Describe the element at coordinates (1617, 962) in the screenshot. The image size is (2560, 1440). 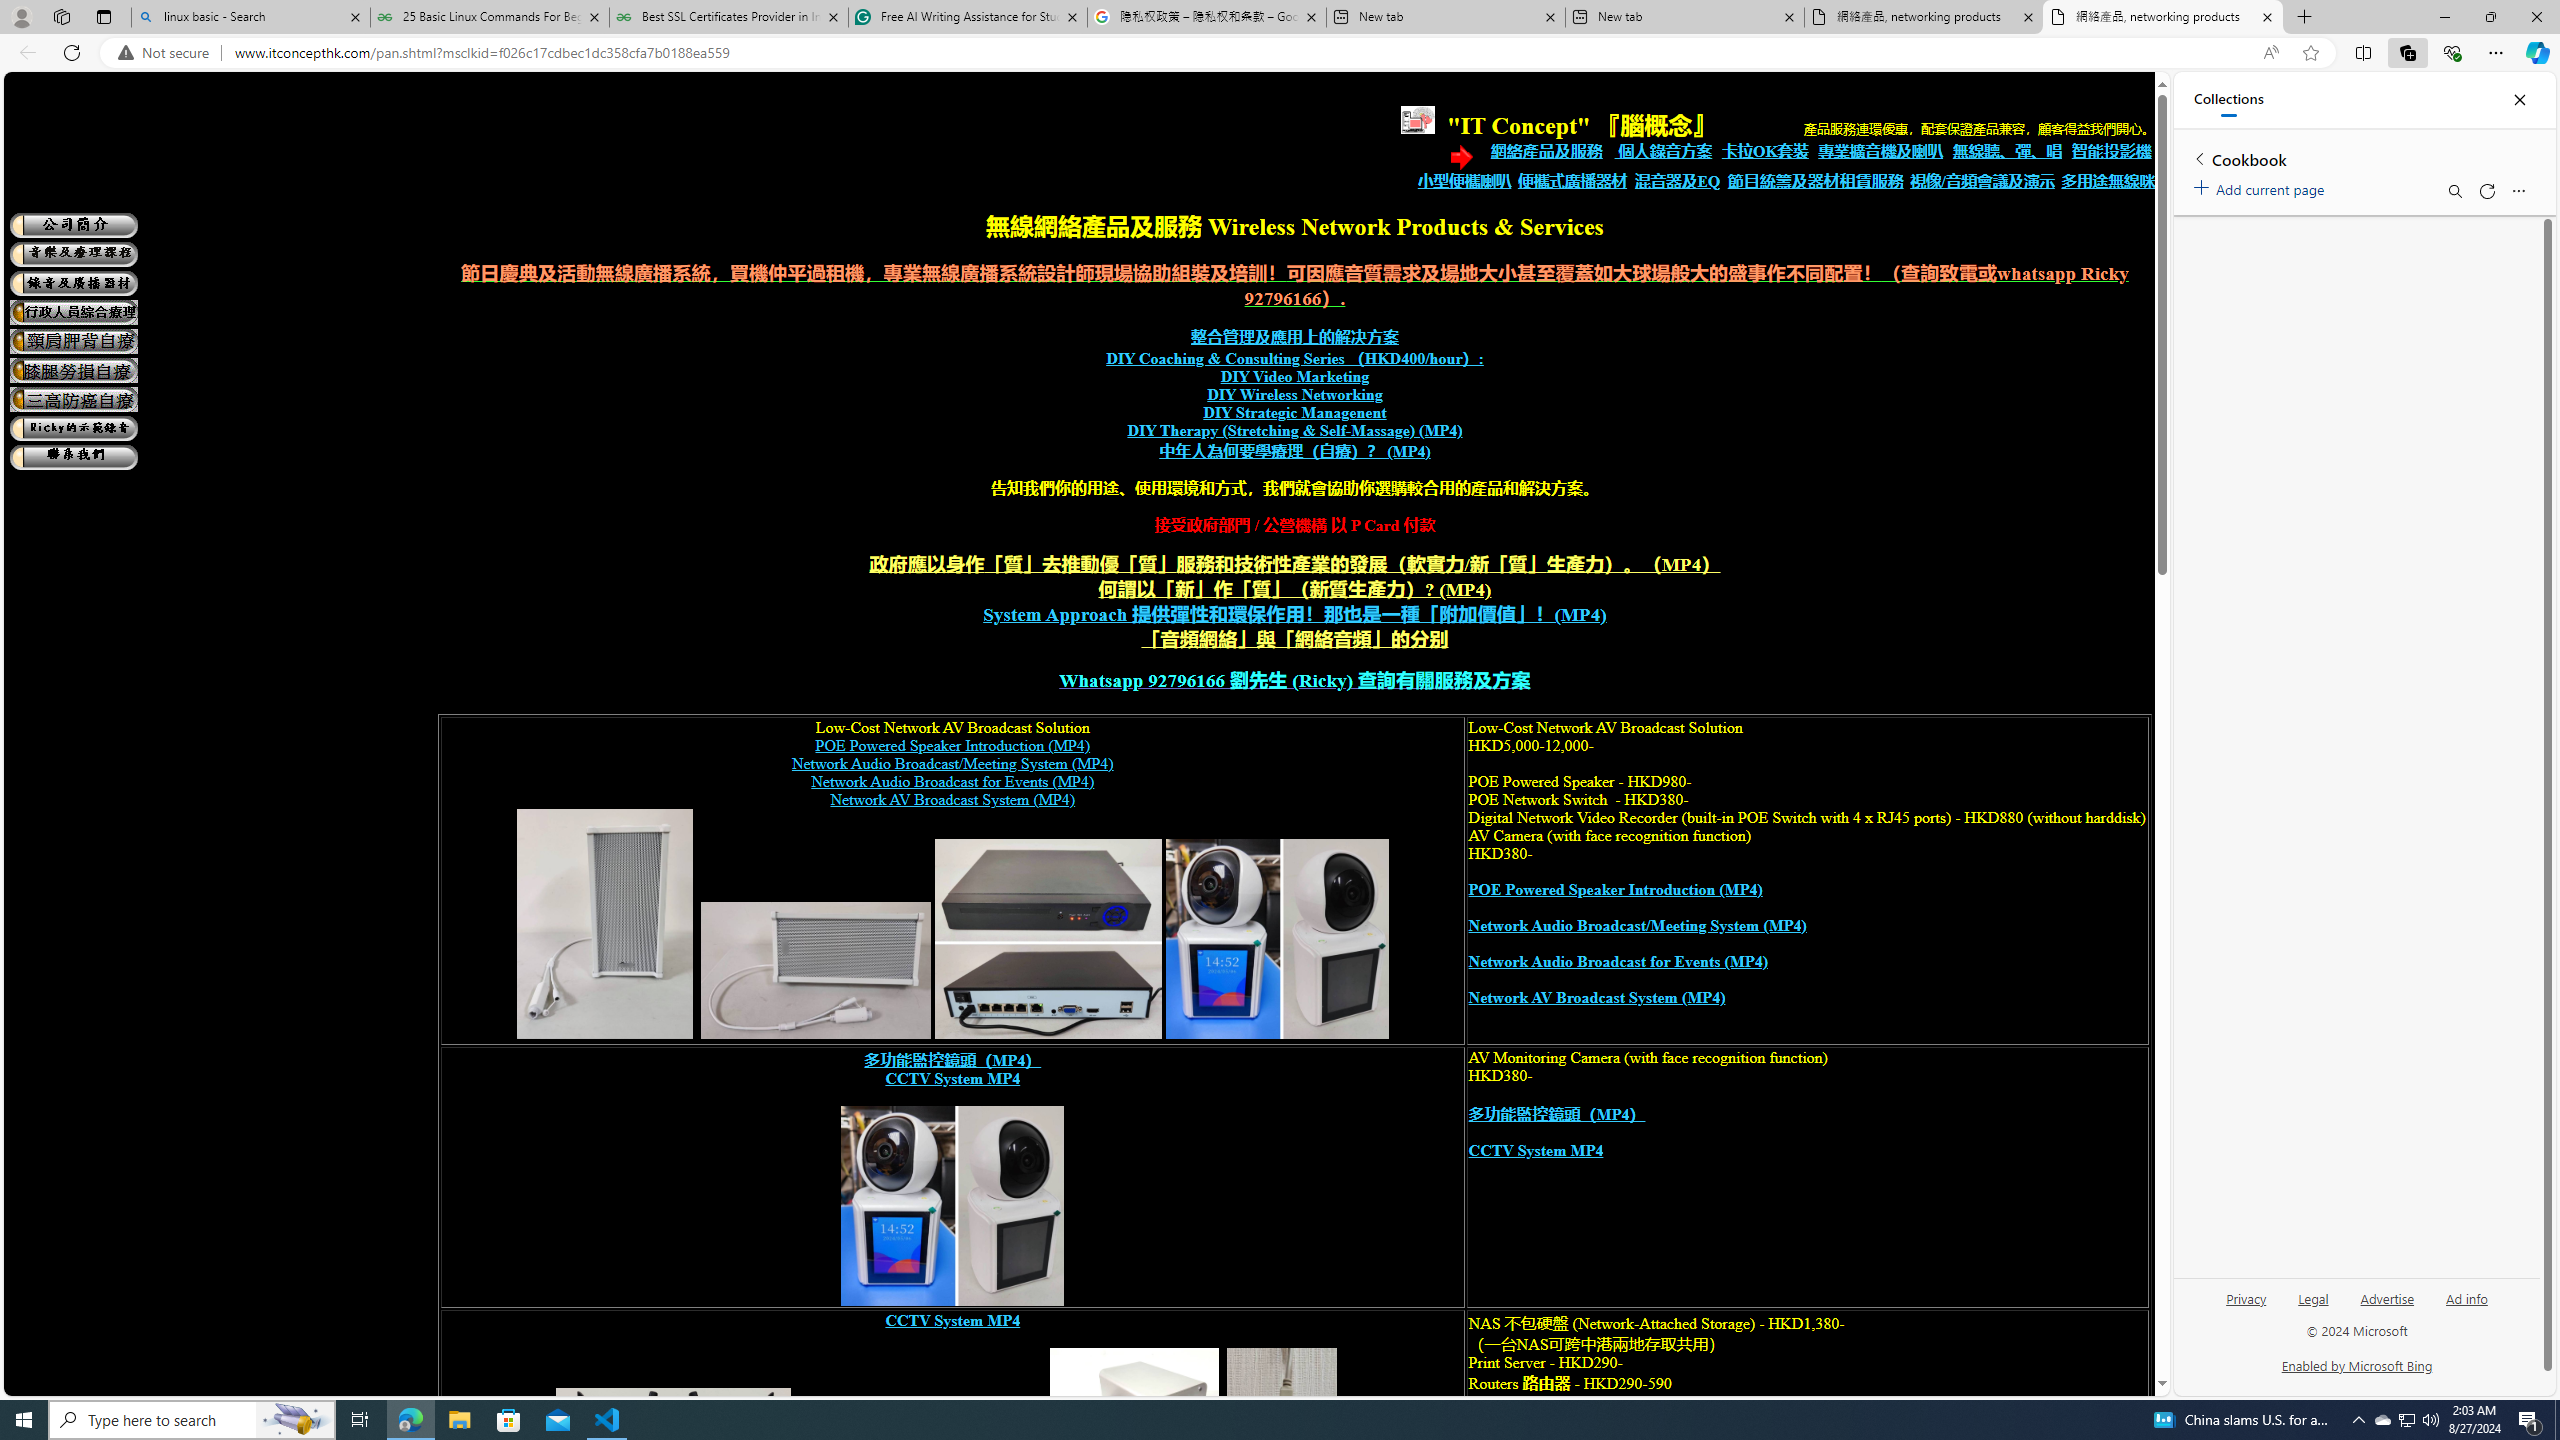
I see `Network Audio Broadcast for Events (MP4) ` at that location.